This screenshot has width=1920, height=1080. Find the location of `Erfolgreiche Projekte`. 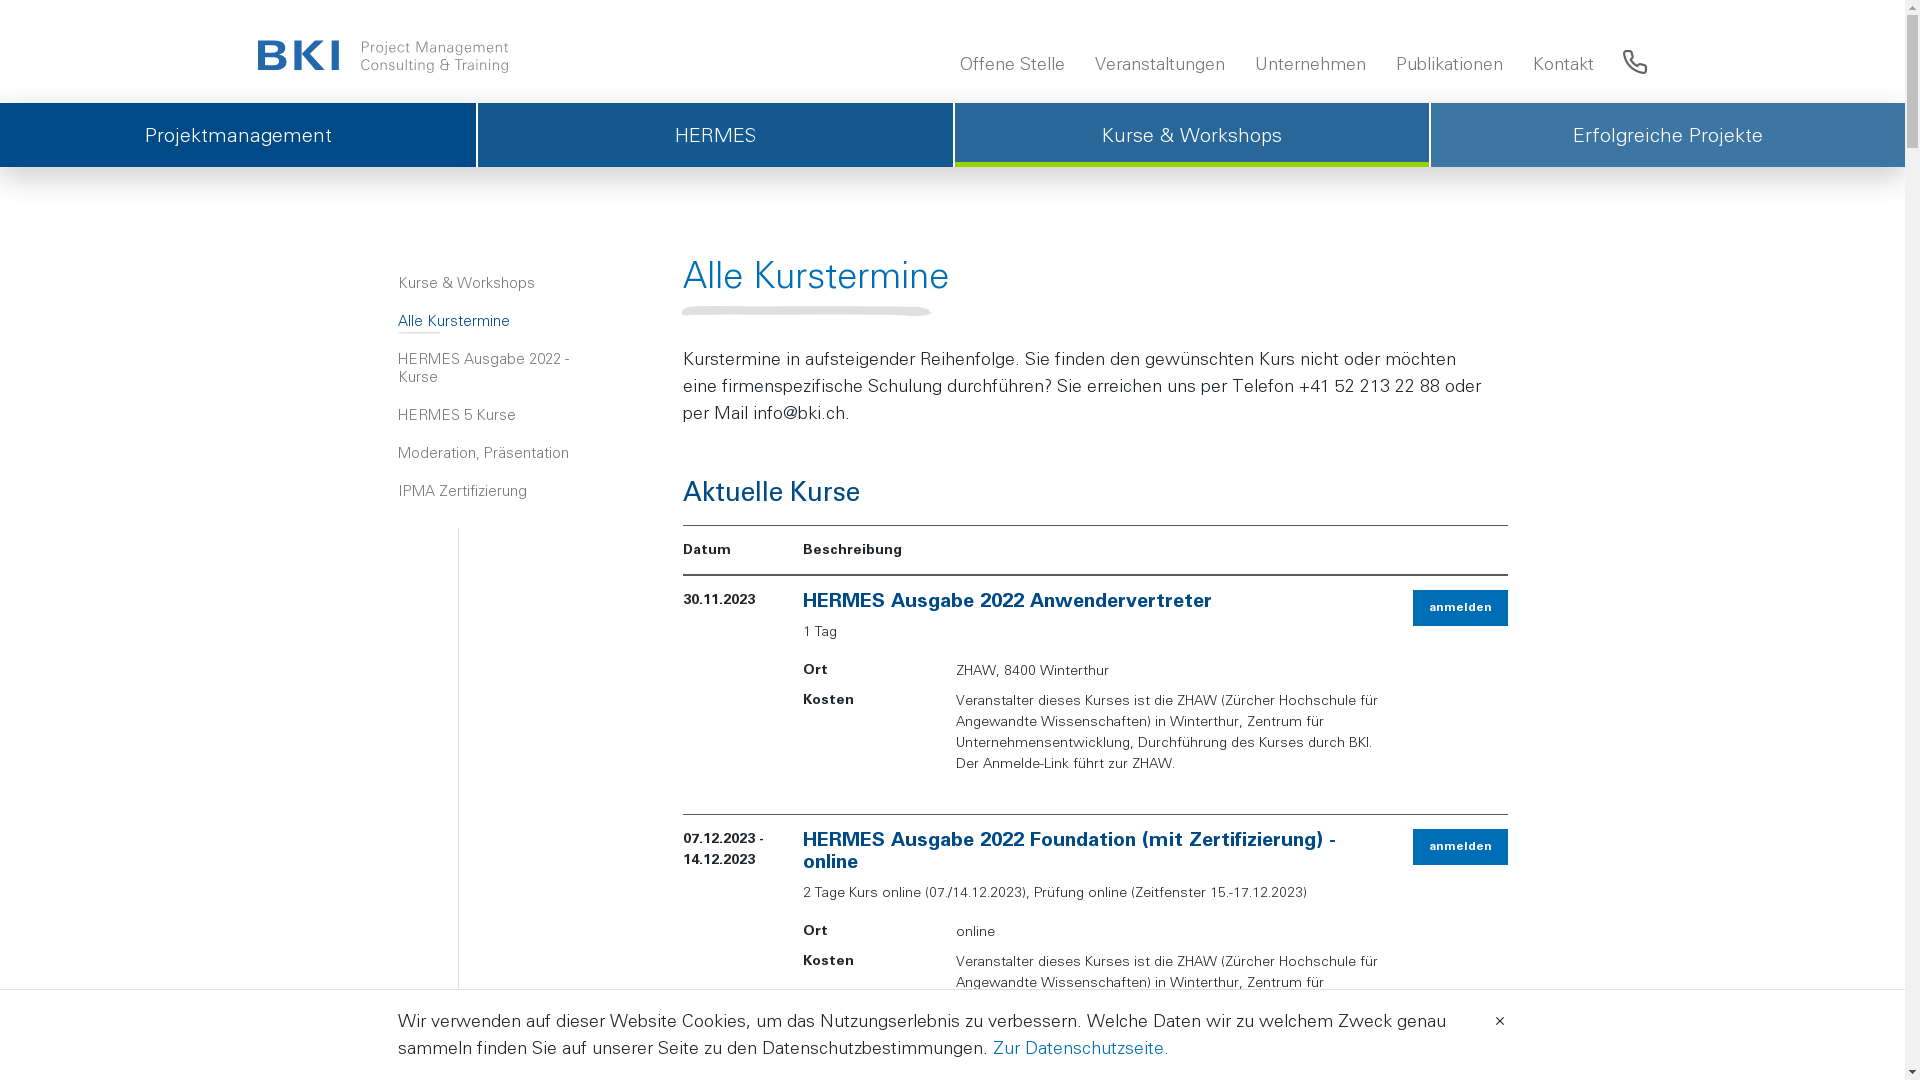

Erfolgreiche Projekte is located at coordinates (1667, 135).